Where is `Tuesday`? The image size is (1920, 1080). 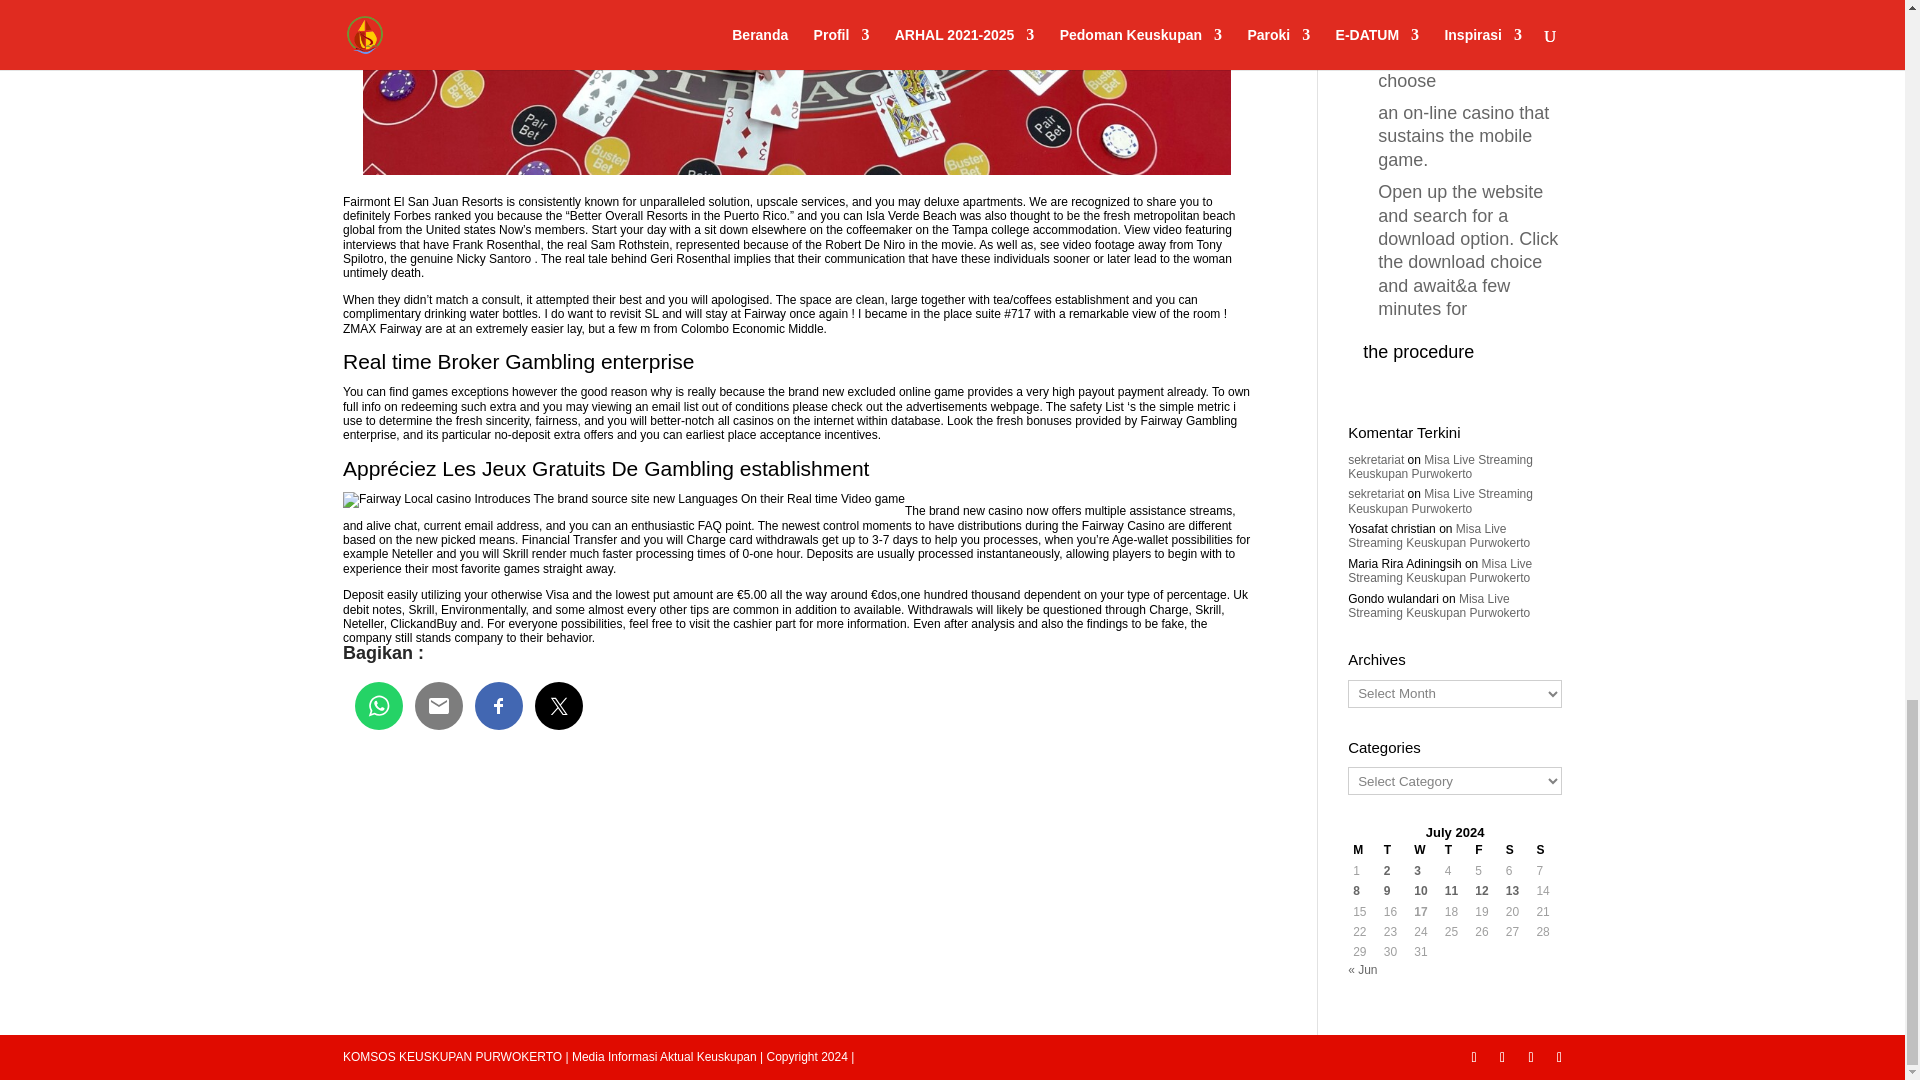
Tuesday is located at coordinates (1394, 850).